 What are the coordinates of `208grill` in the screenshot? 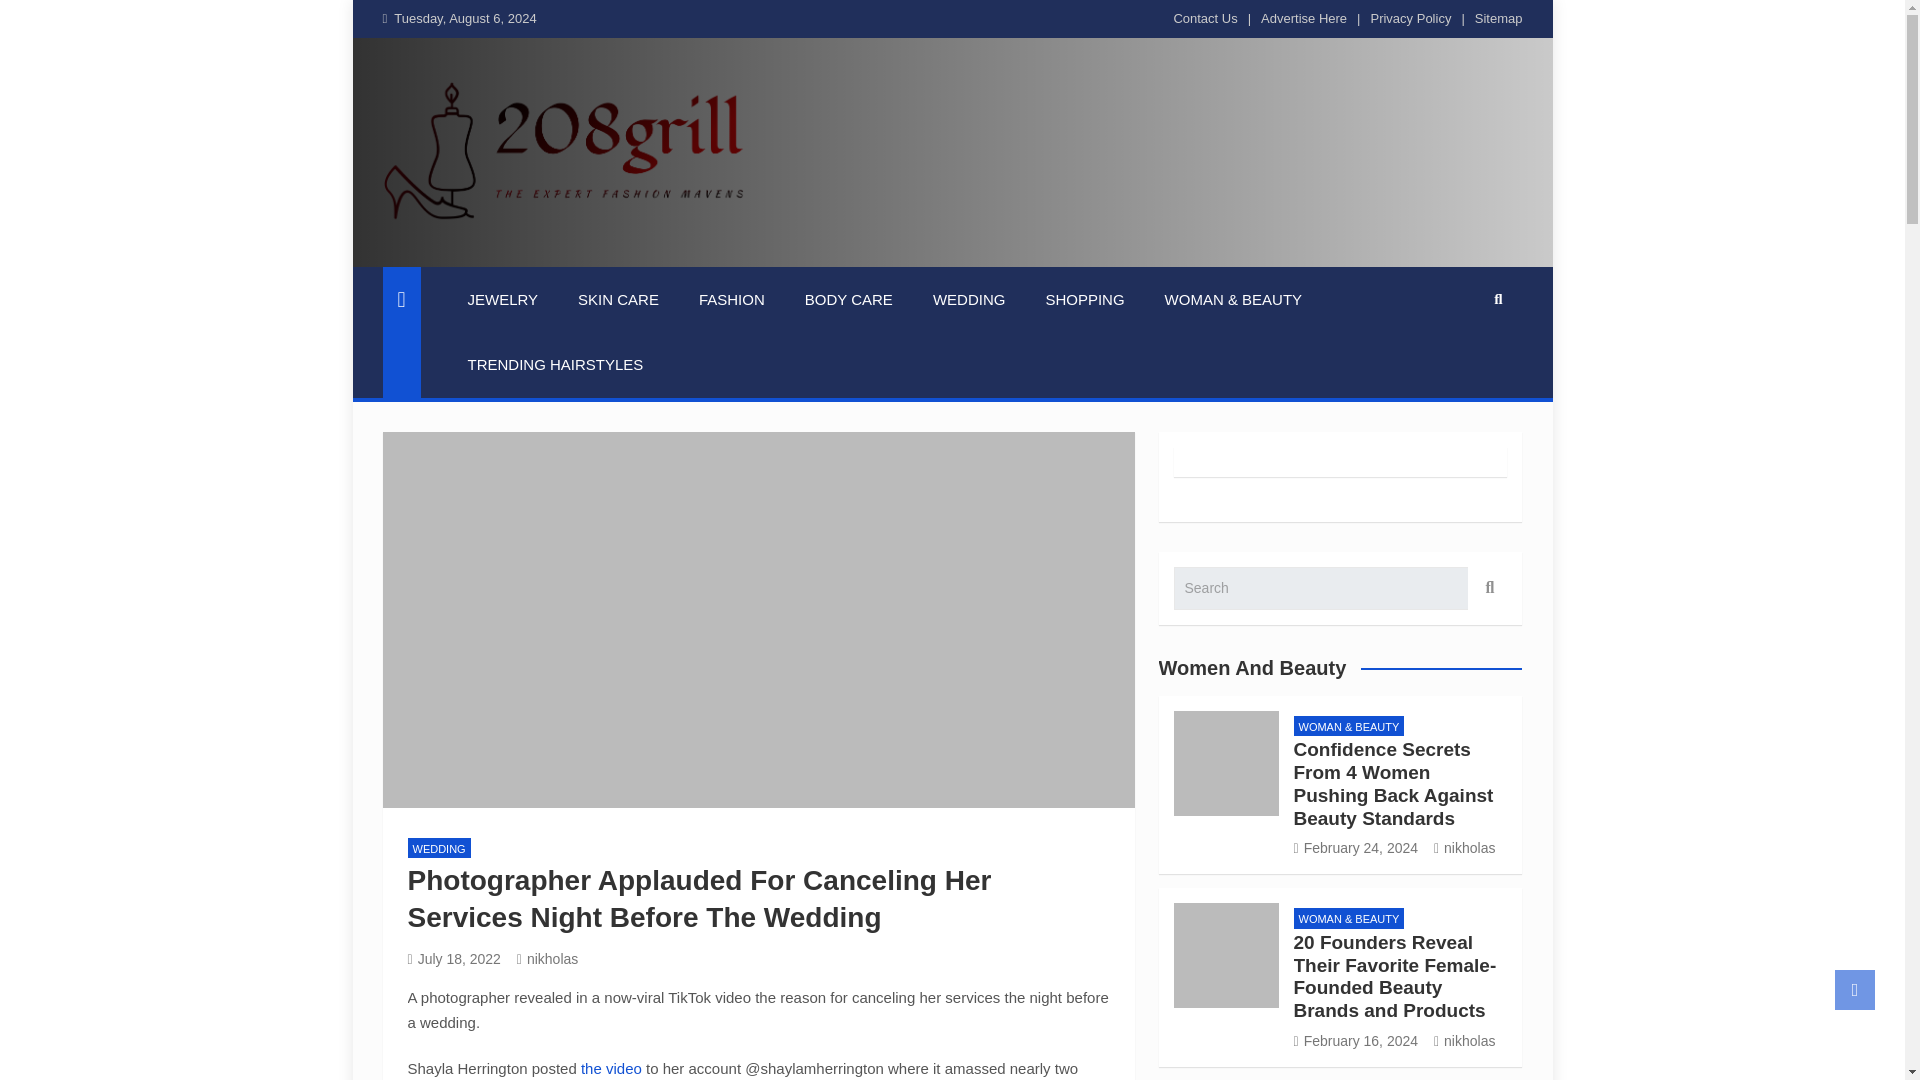 It's located at (452, 253).